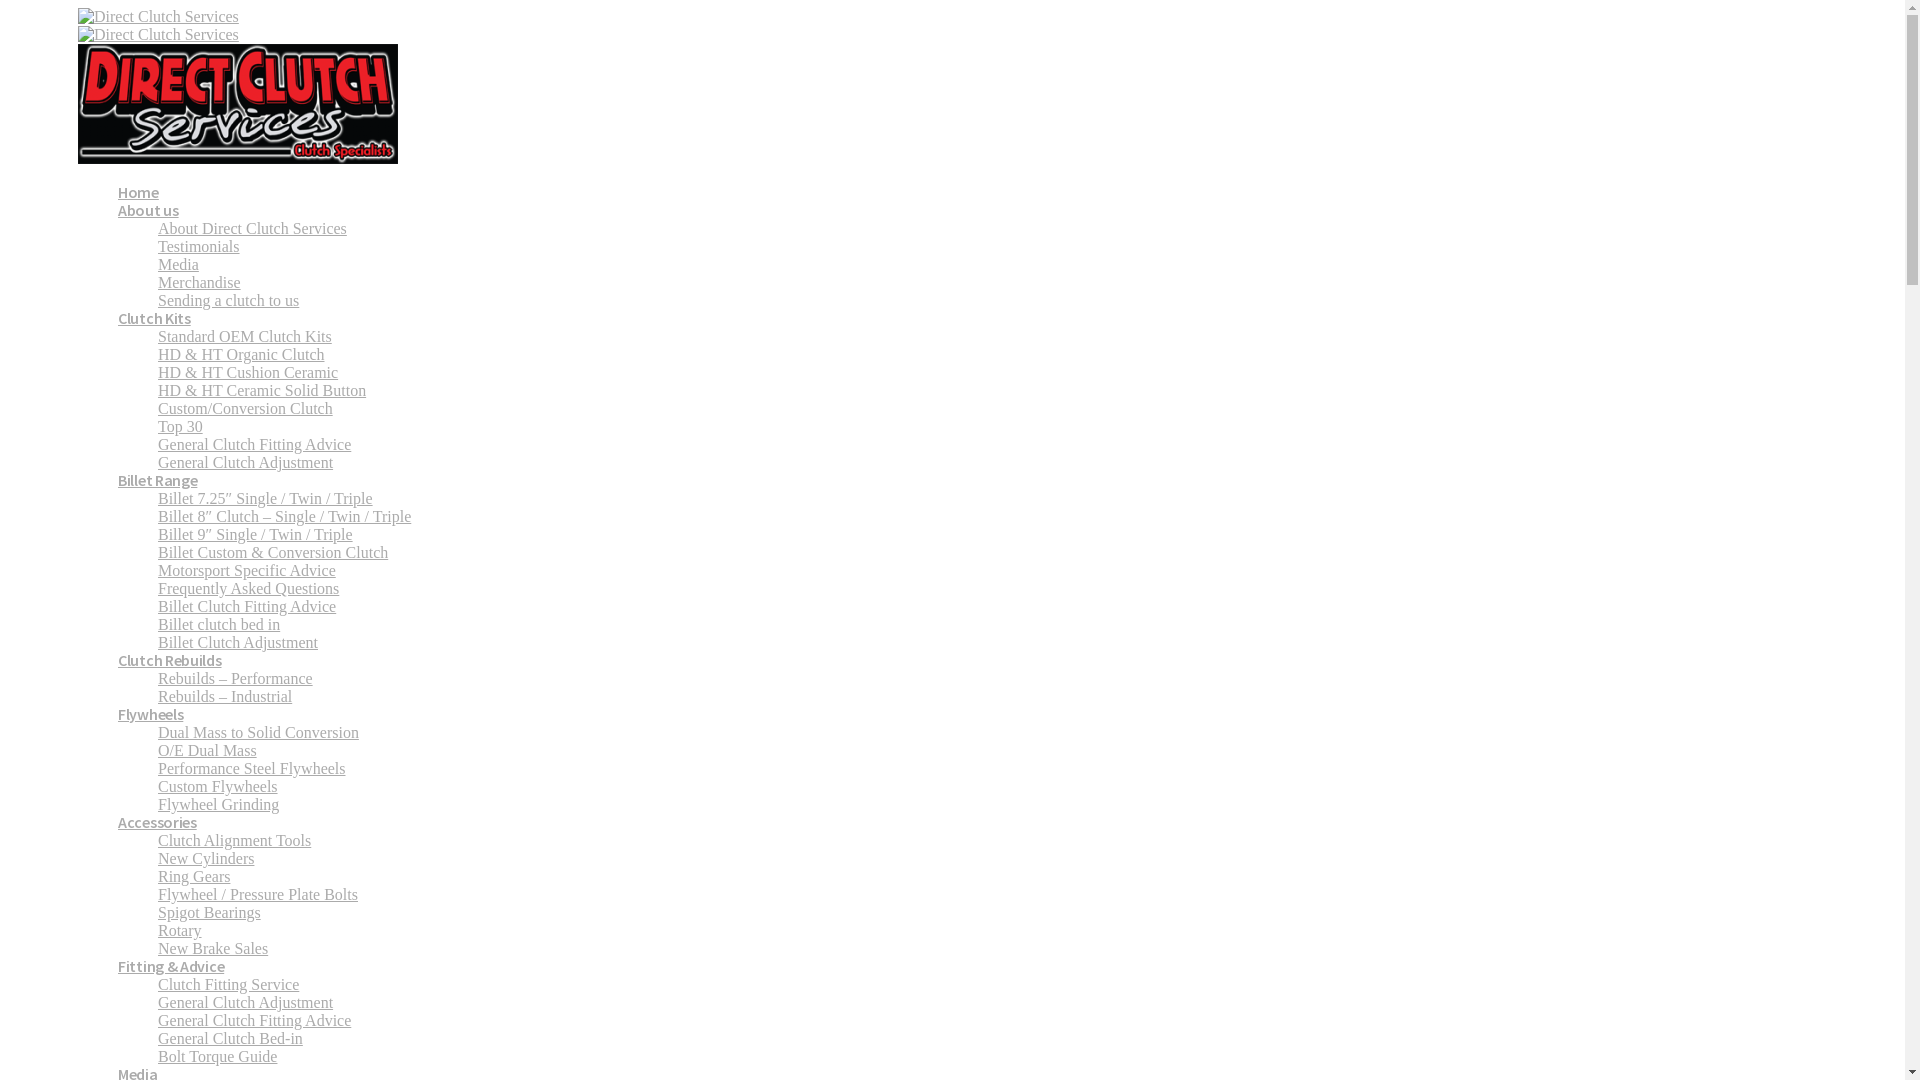  Describe the element at coordinates (234, 840) in the screenshot. I see `Clutch Alignment Tools` at that location.